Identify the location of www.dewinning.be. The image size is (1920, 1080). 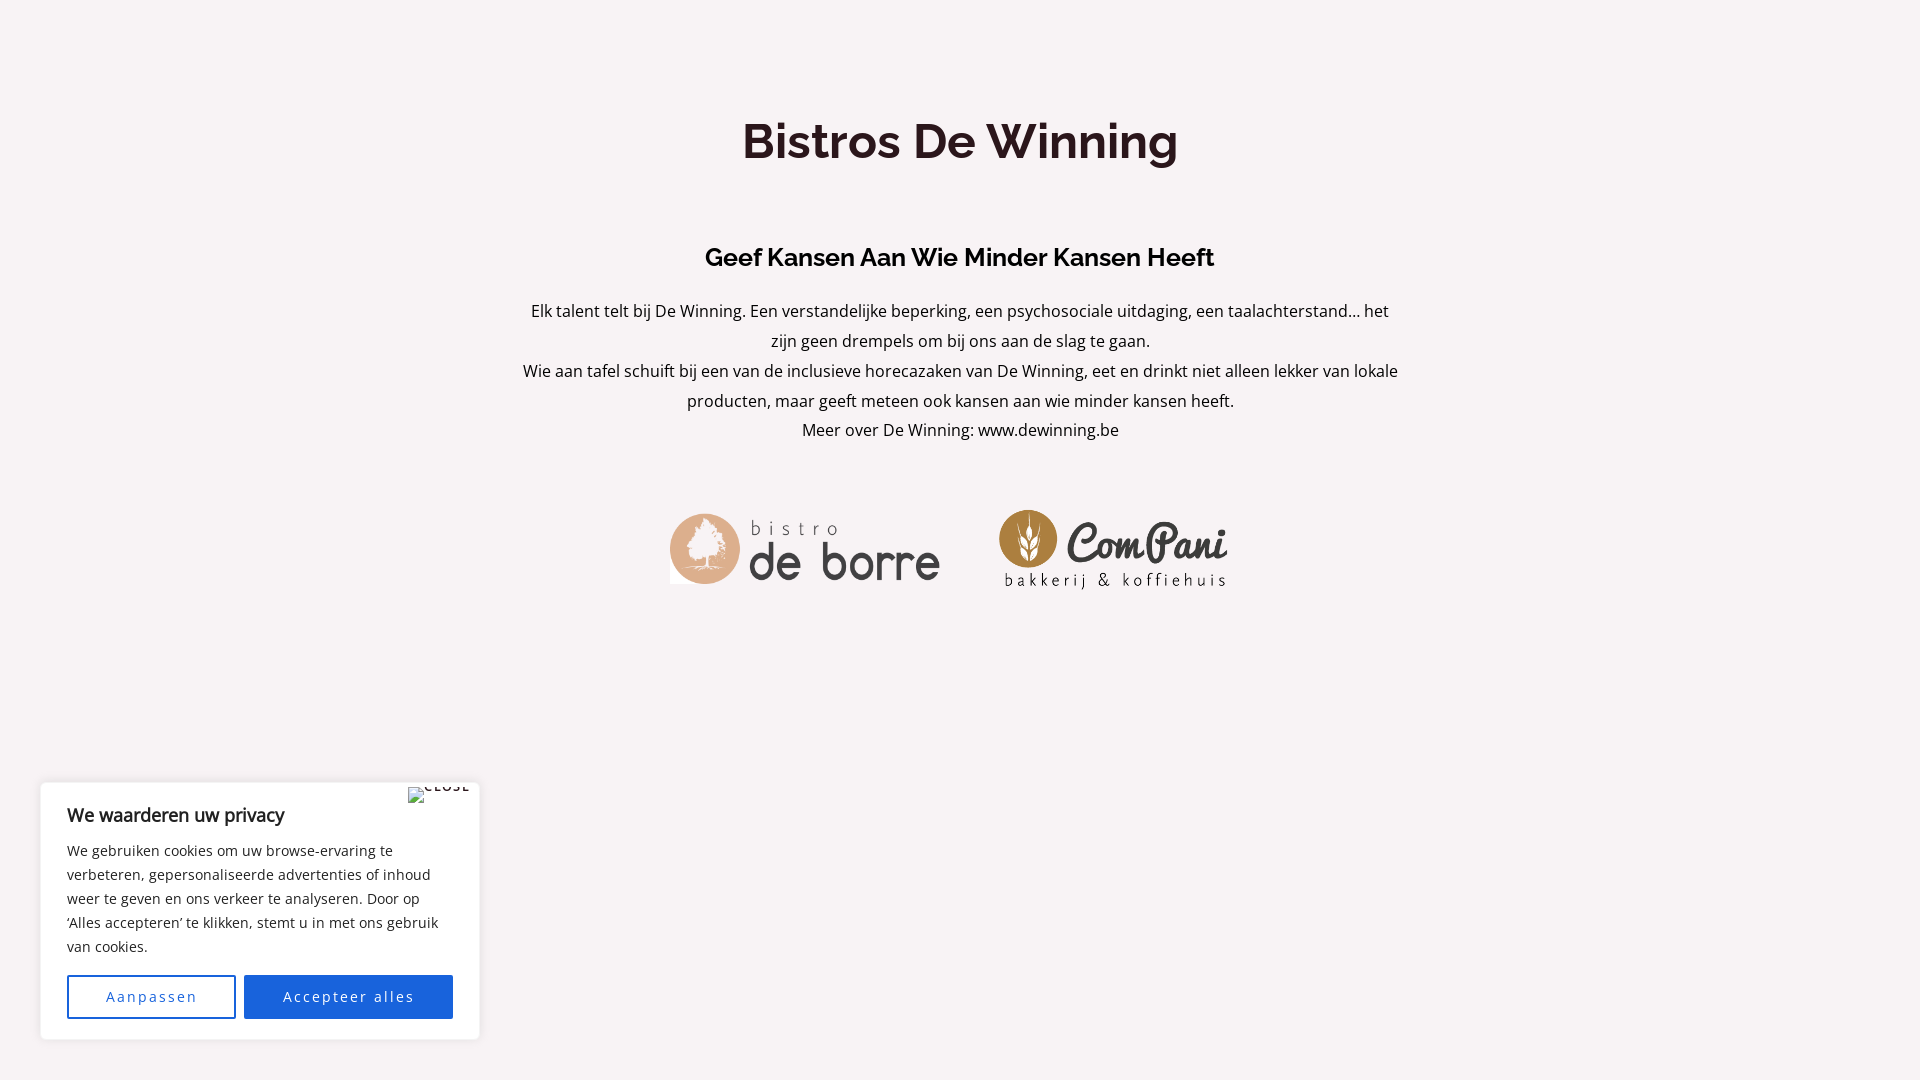
(1048, 430).